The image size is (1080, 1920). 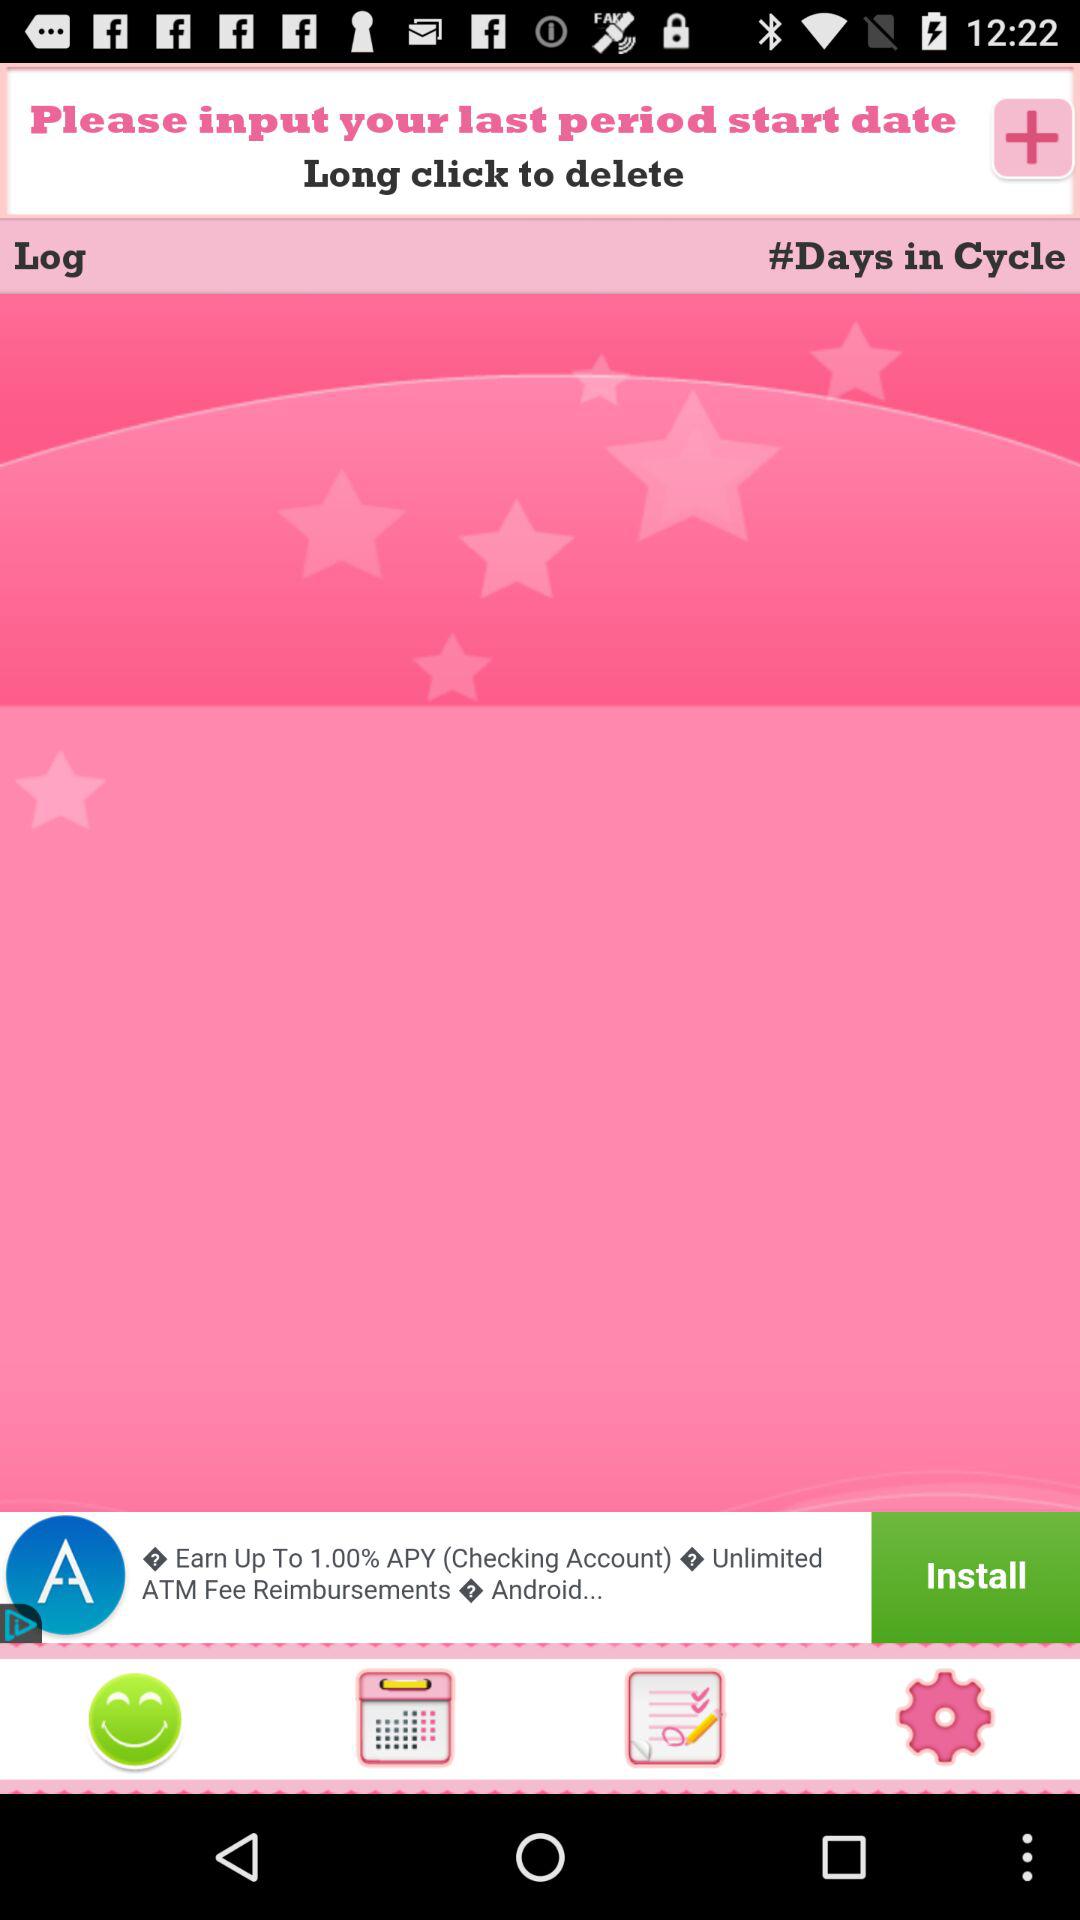 I want to click on settings, so click(x=945, y=1718).